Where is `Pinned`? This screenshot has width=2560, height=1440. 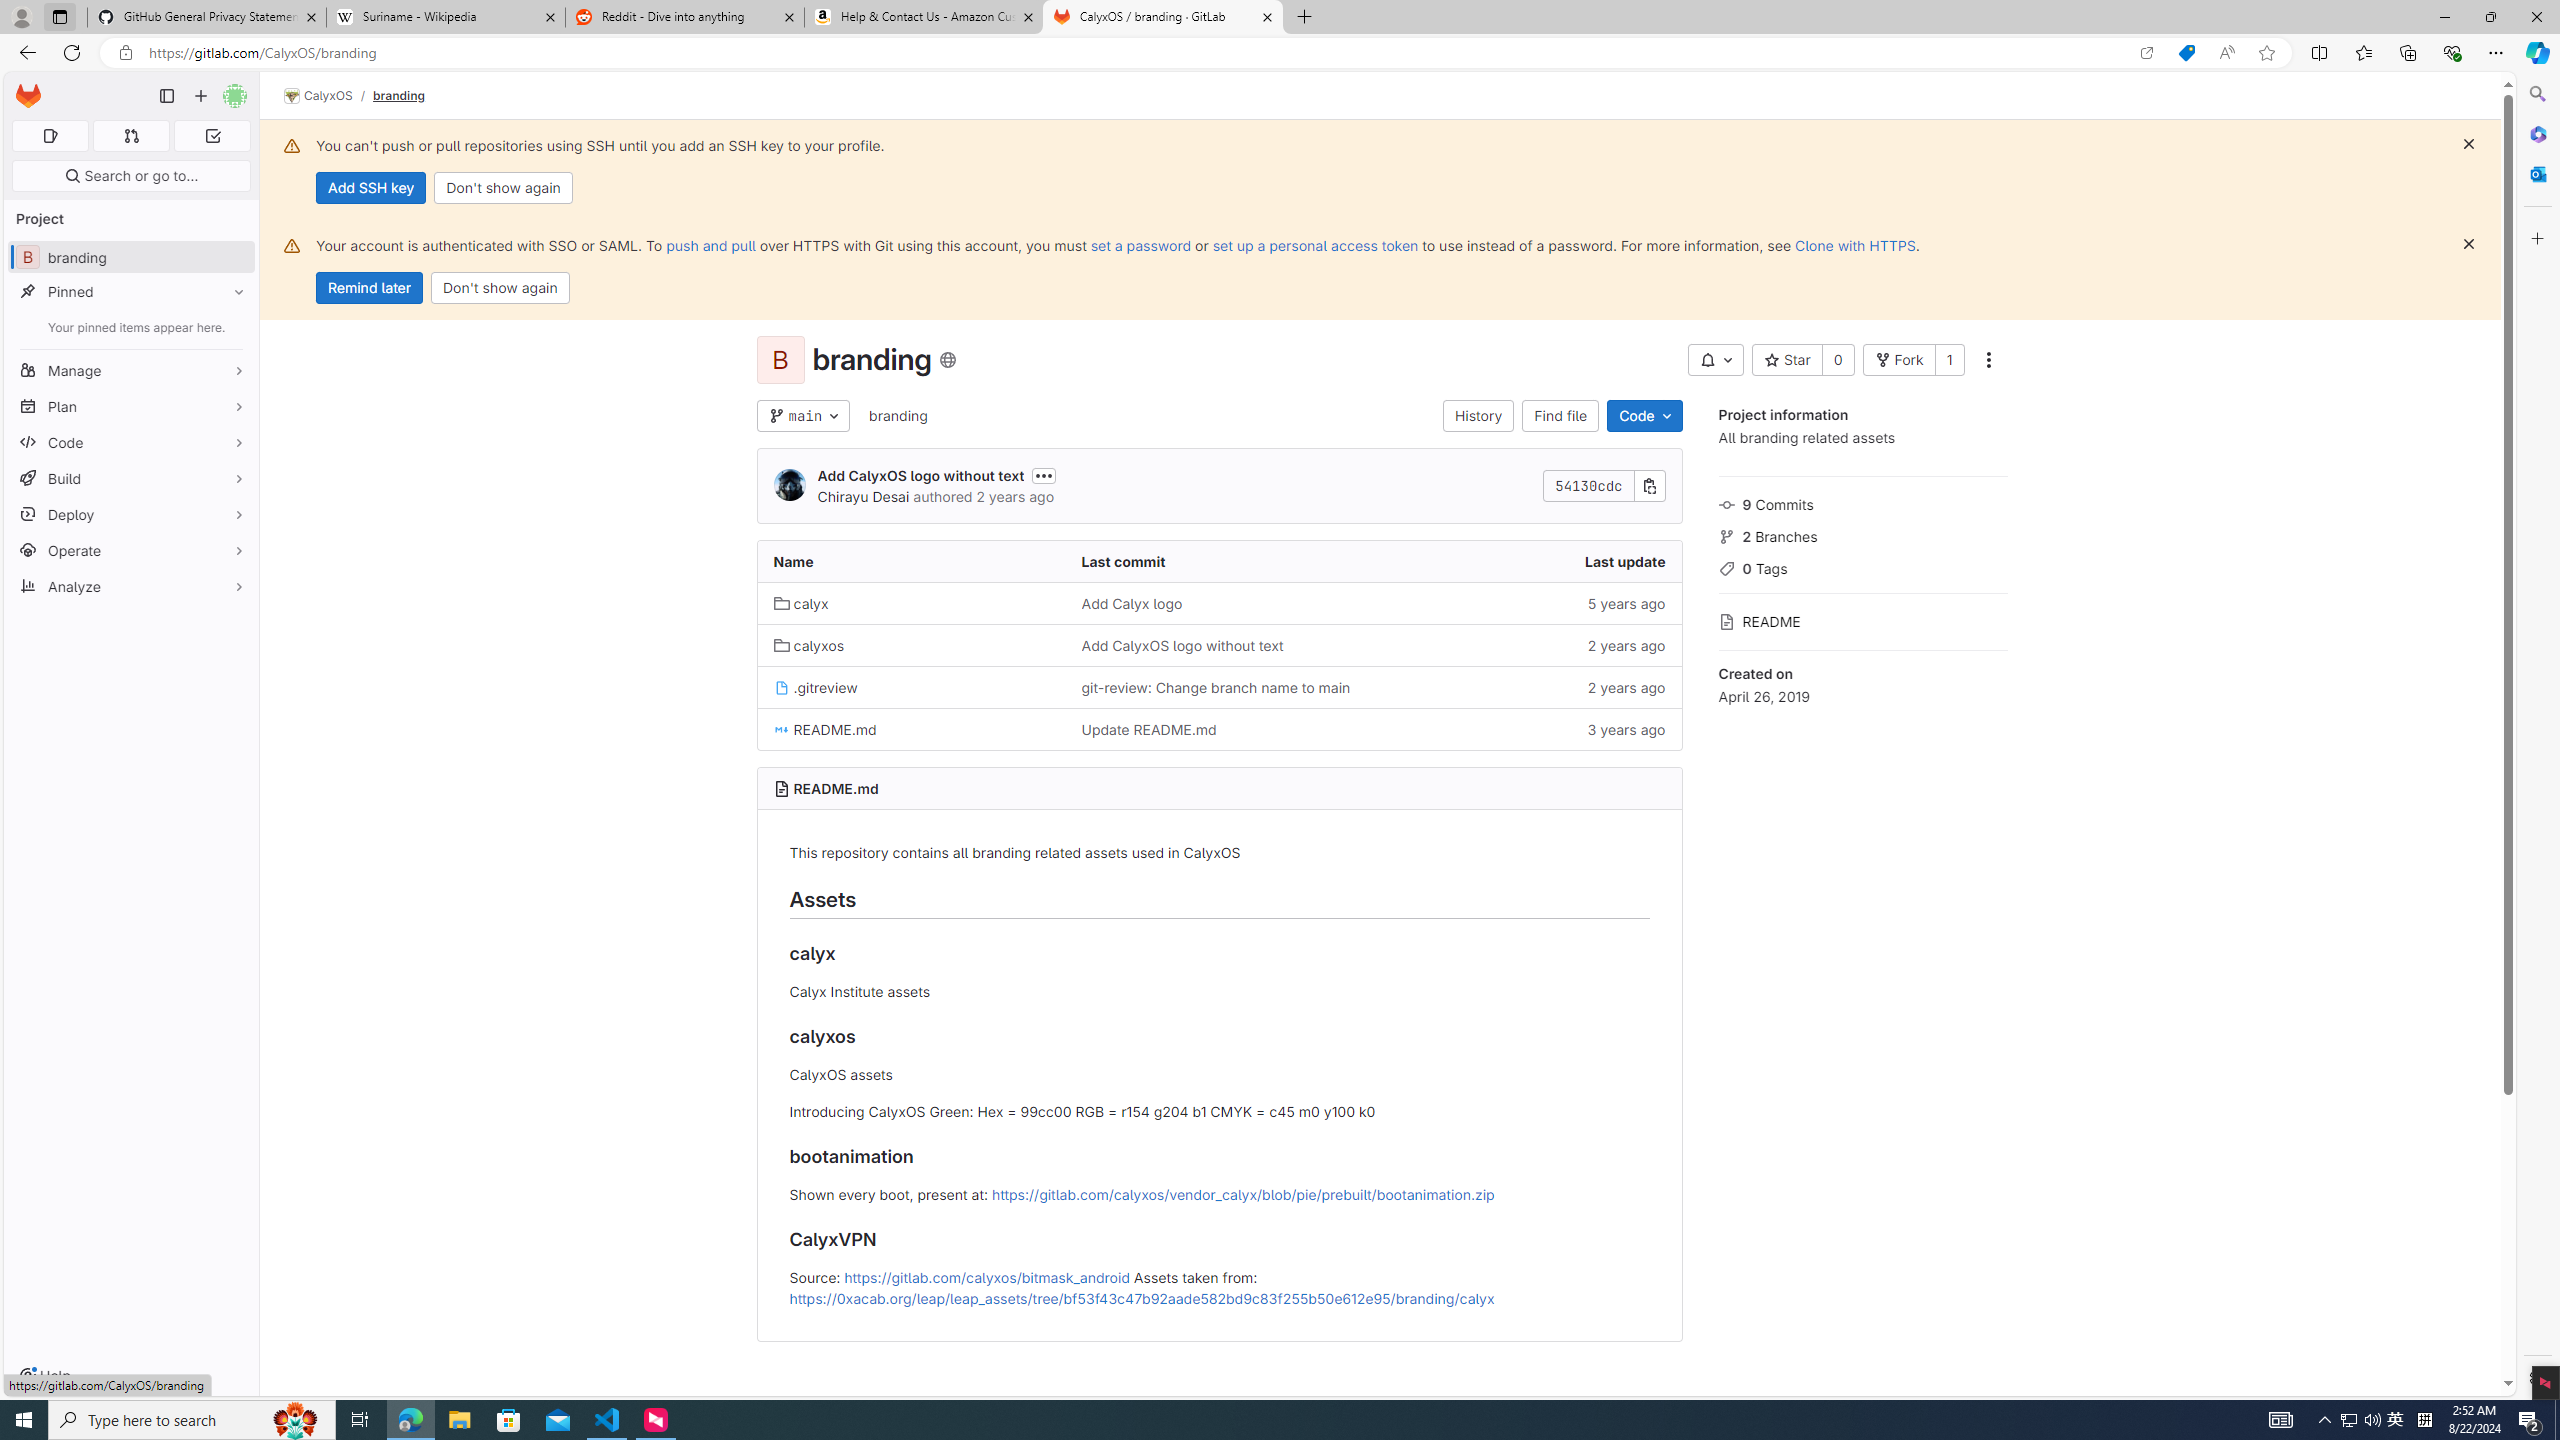
Pinned is located at coordinates (132, 292).